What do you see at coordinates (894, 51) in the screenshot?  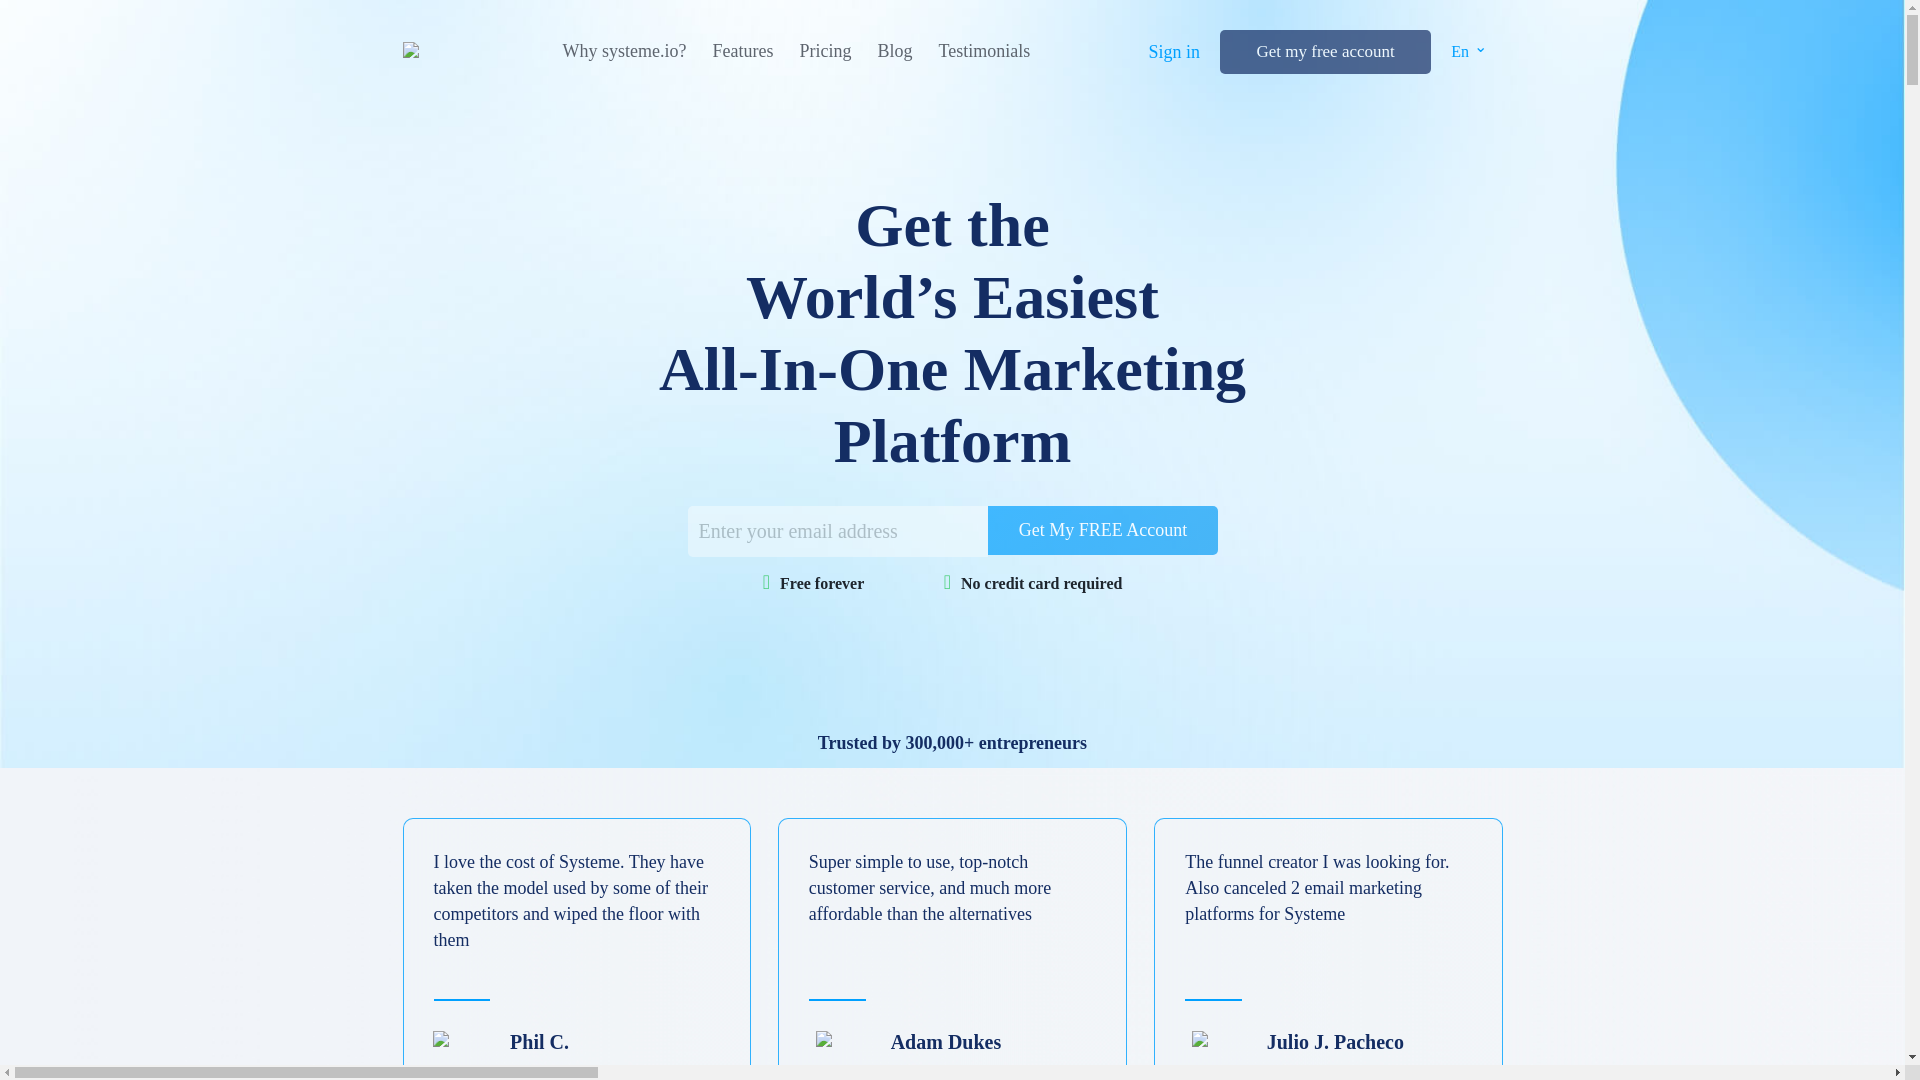 I see `Blog` at bounding box center [894, 51].